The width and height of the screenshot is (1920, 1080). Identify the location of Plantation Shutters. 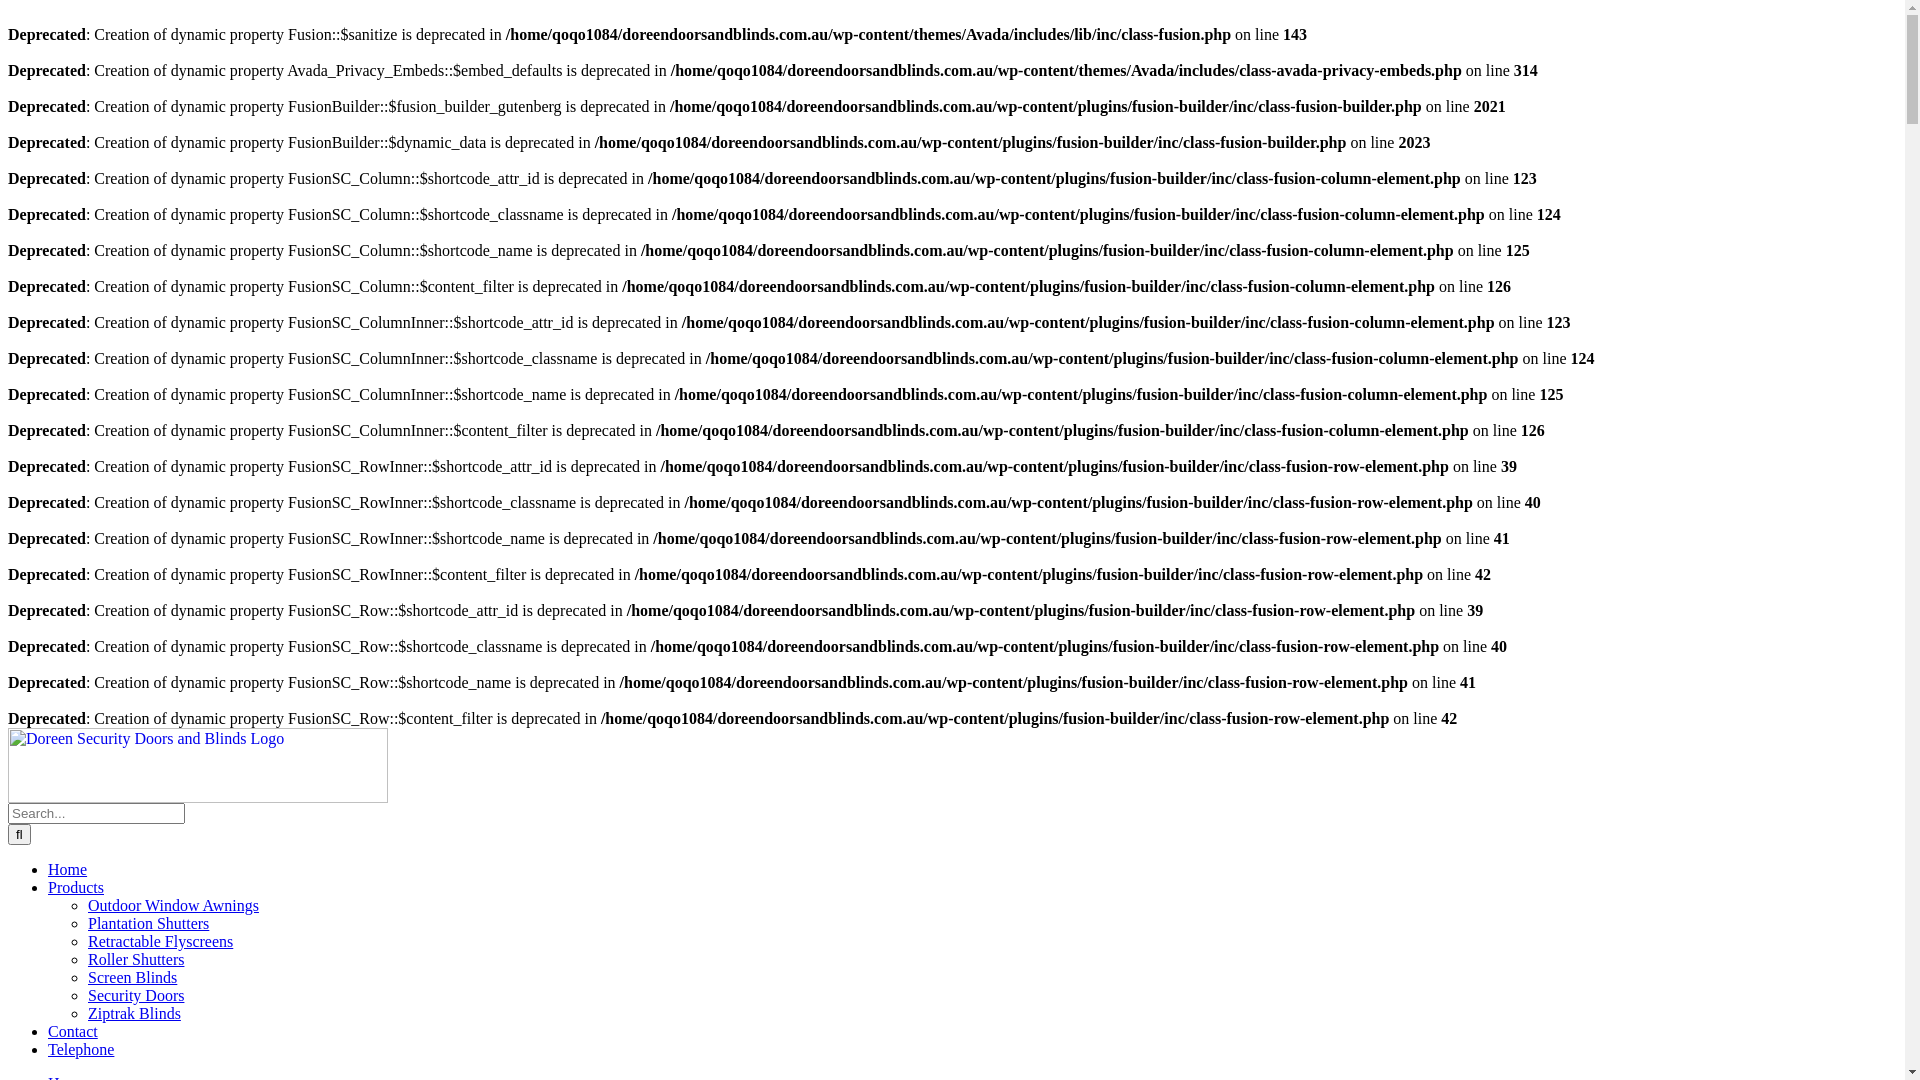
(148, 924).